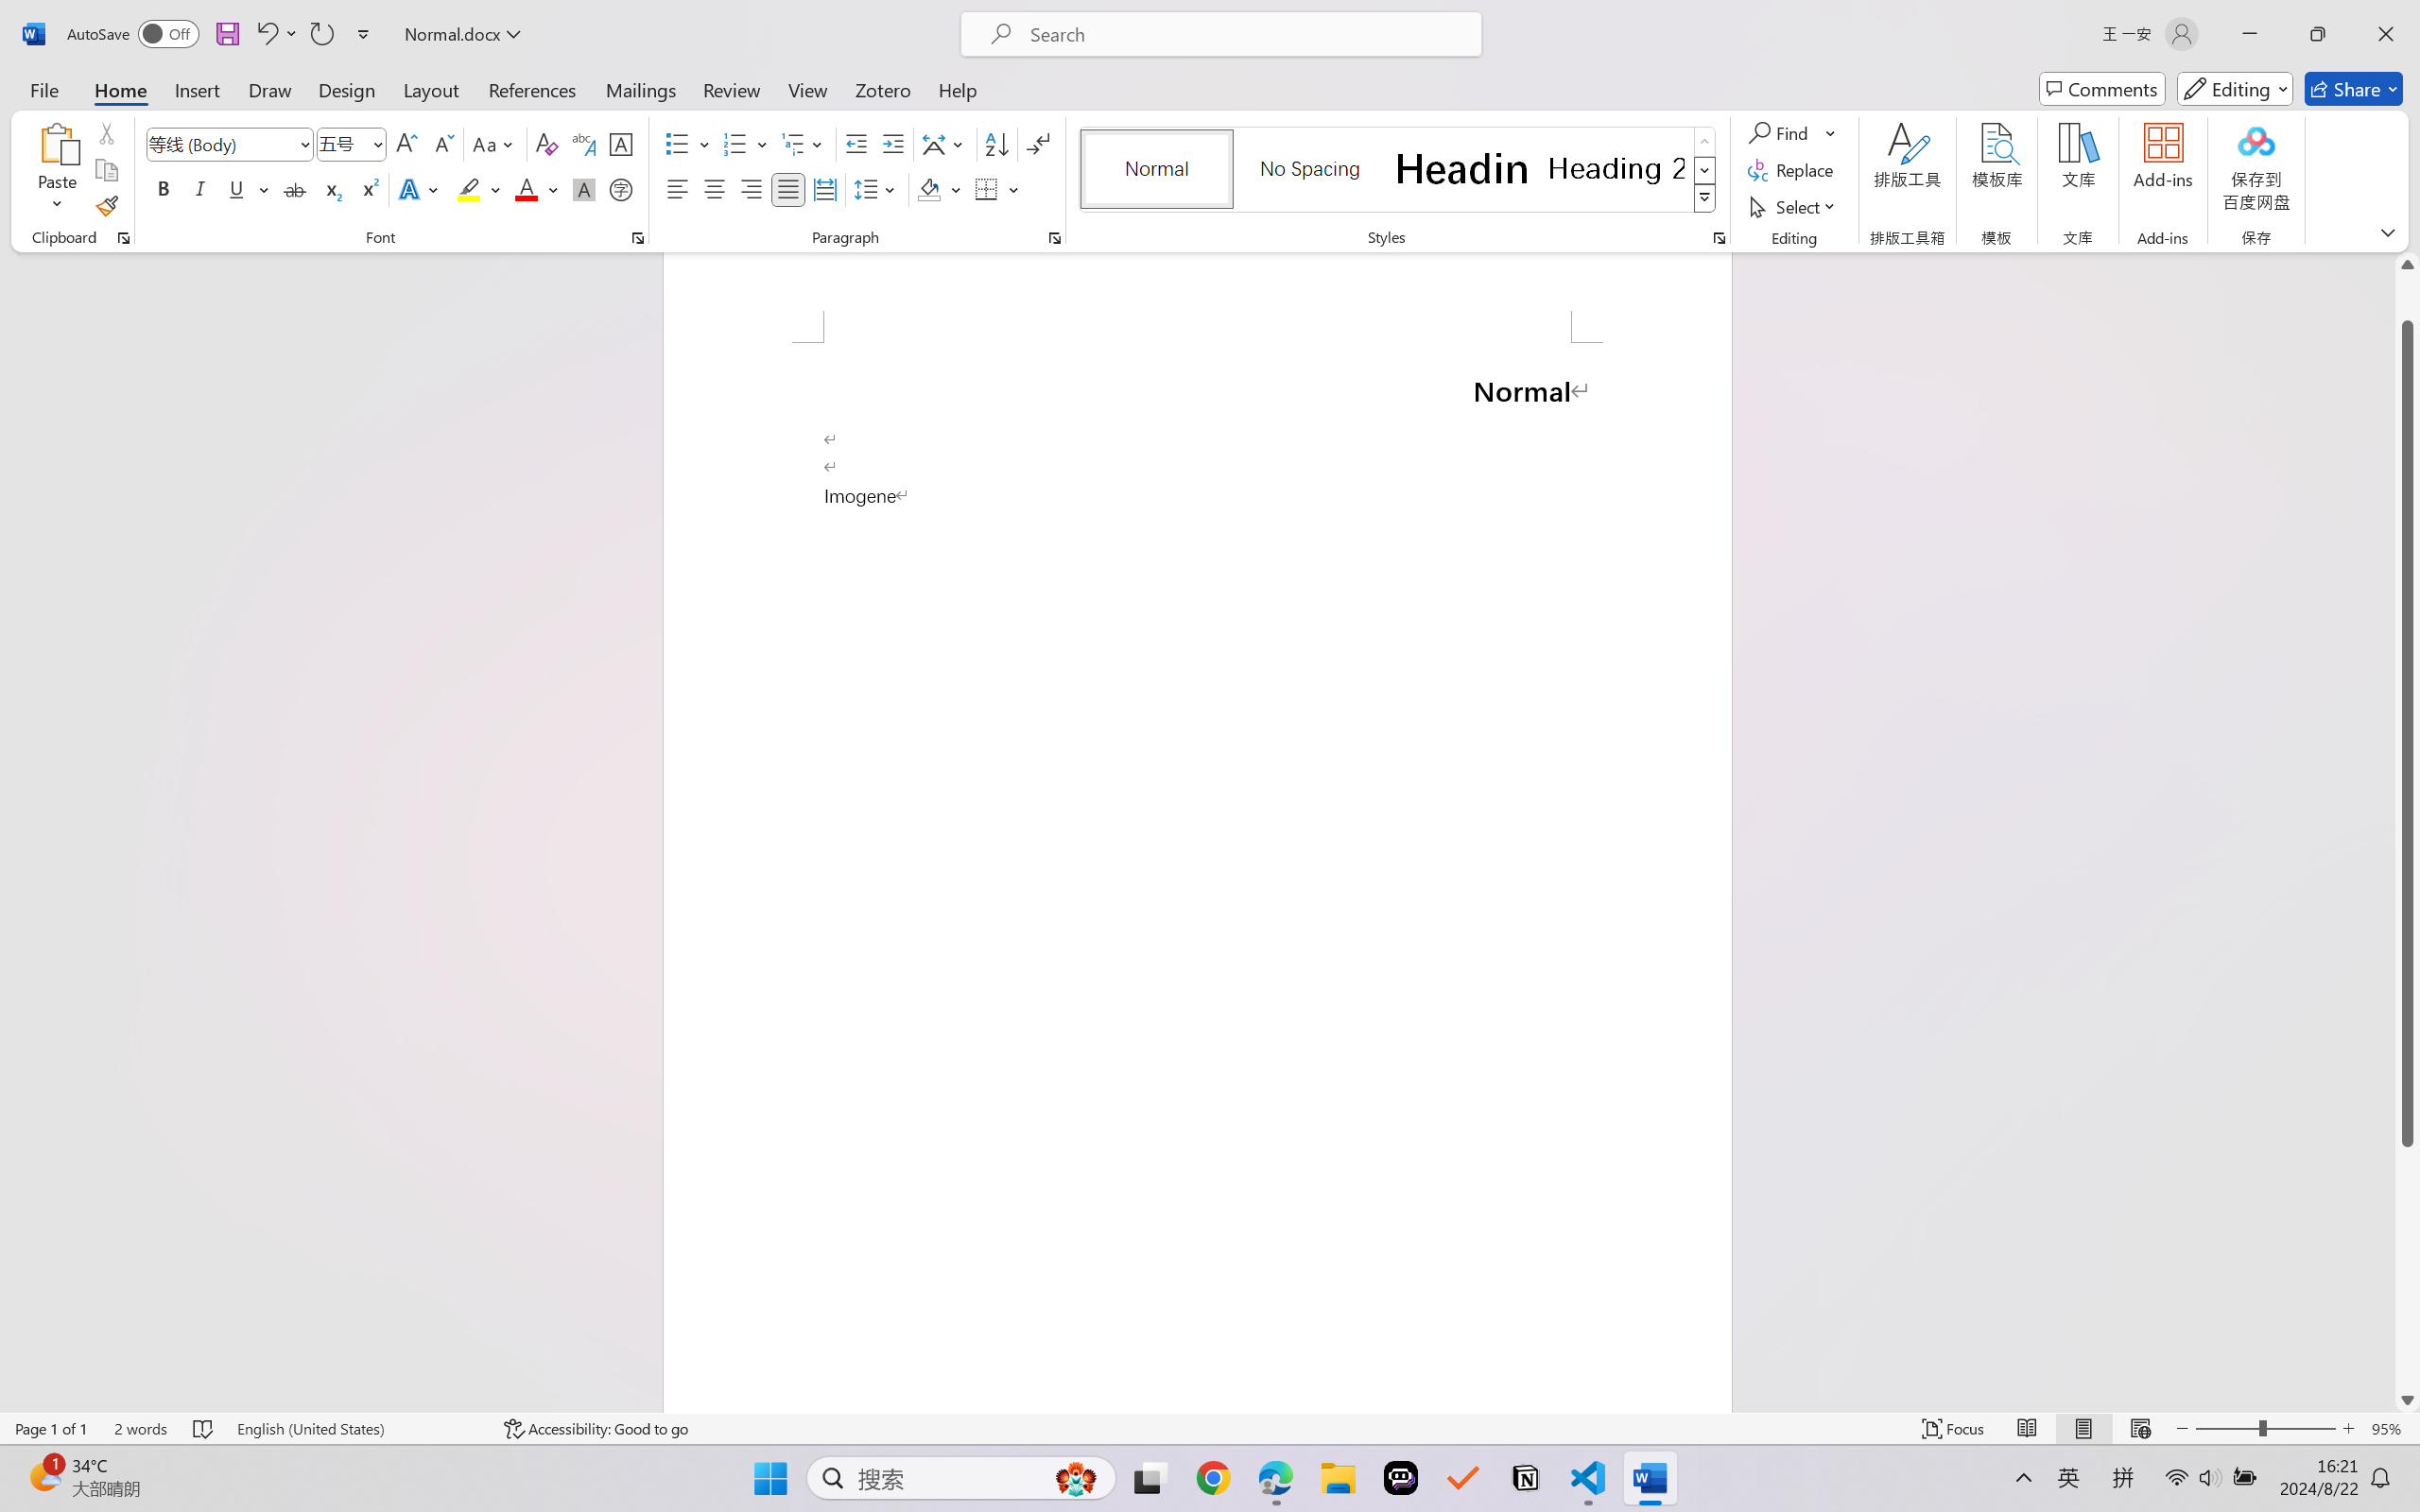 Image resolution: width=2420 pixels, height=1512 pixels. I want to click on Align Right, so click(752, 189).